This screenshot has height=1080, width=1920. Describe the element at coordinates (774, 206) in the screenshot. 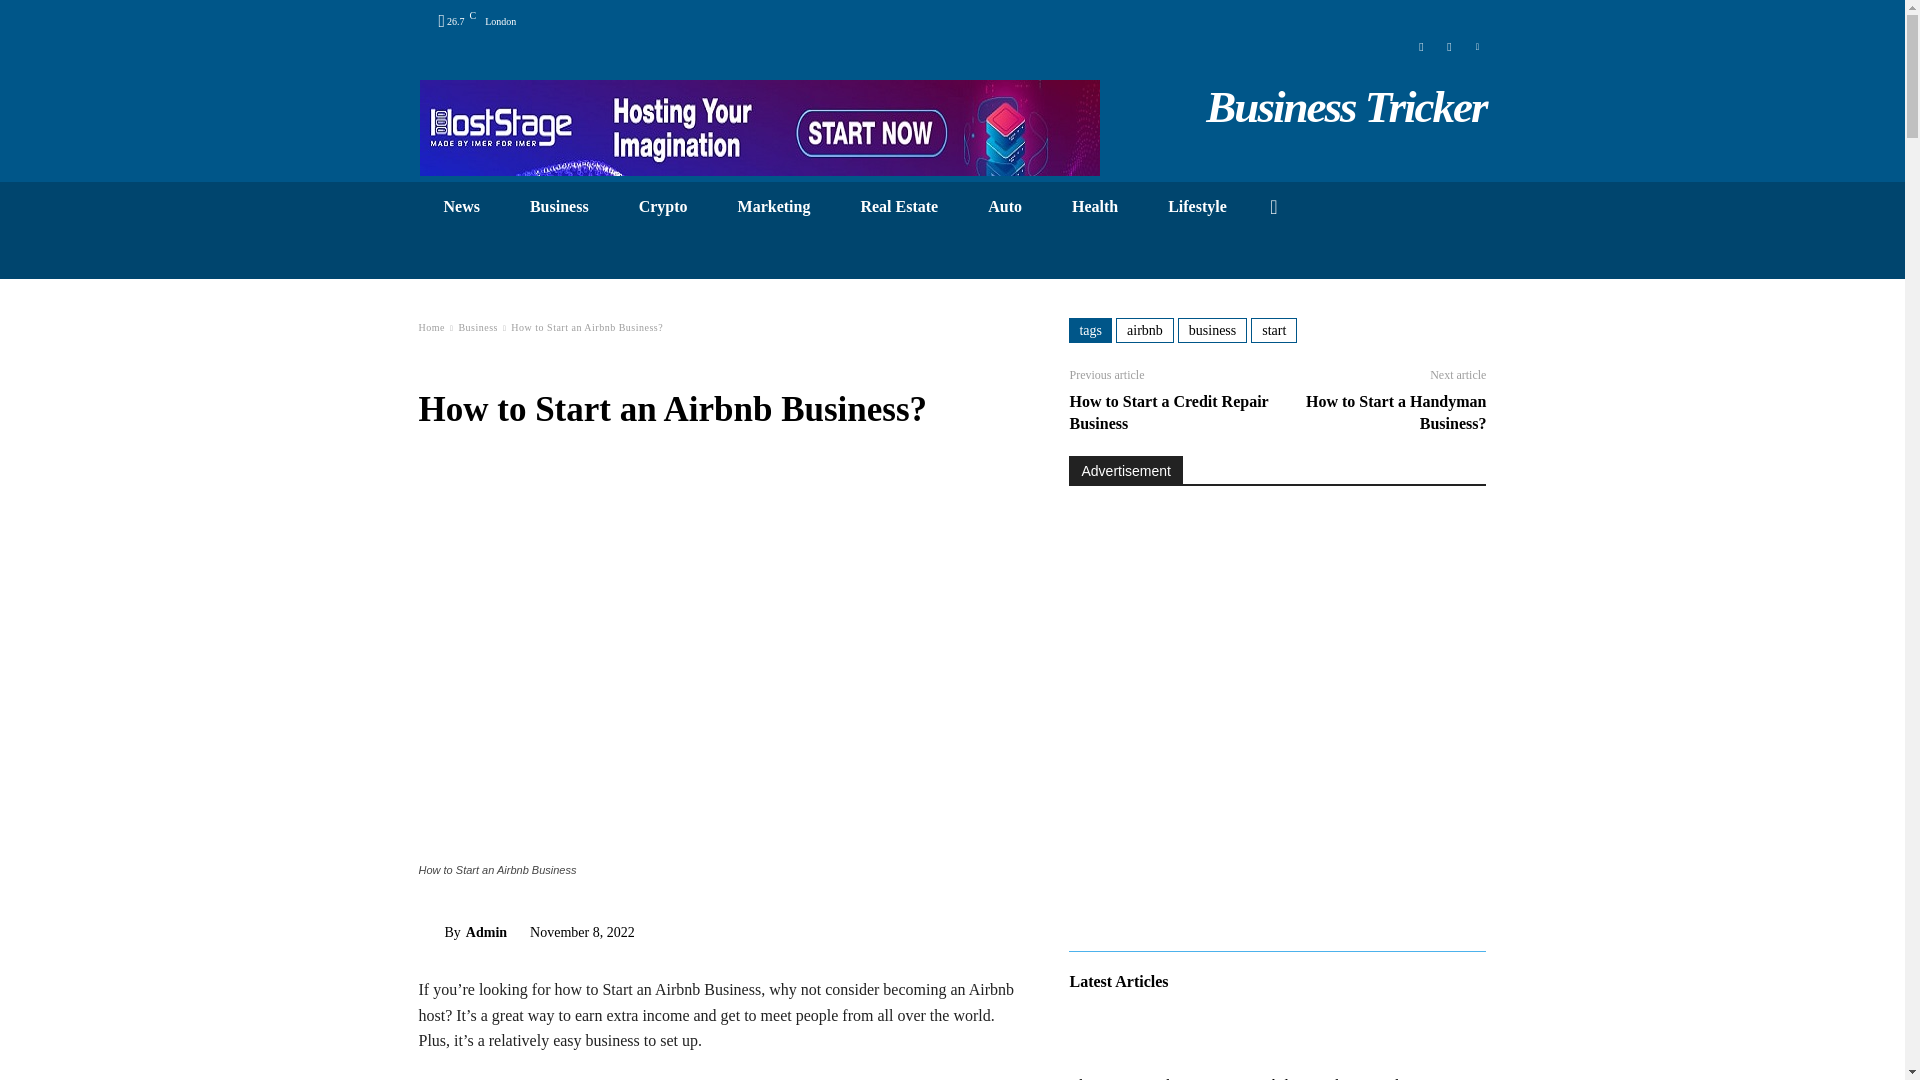

I see `Marketing` at that location.